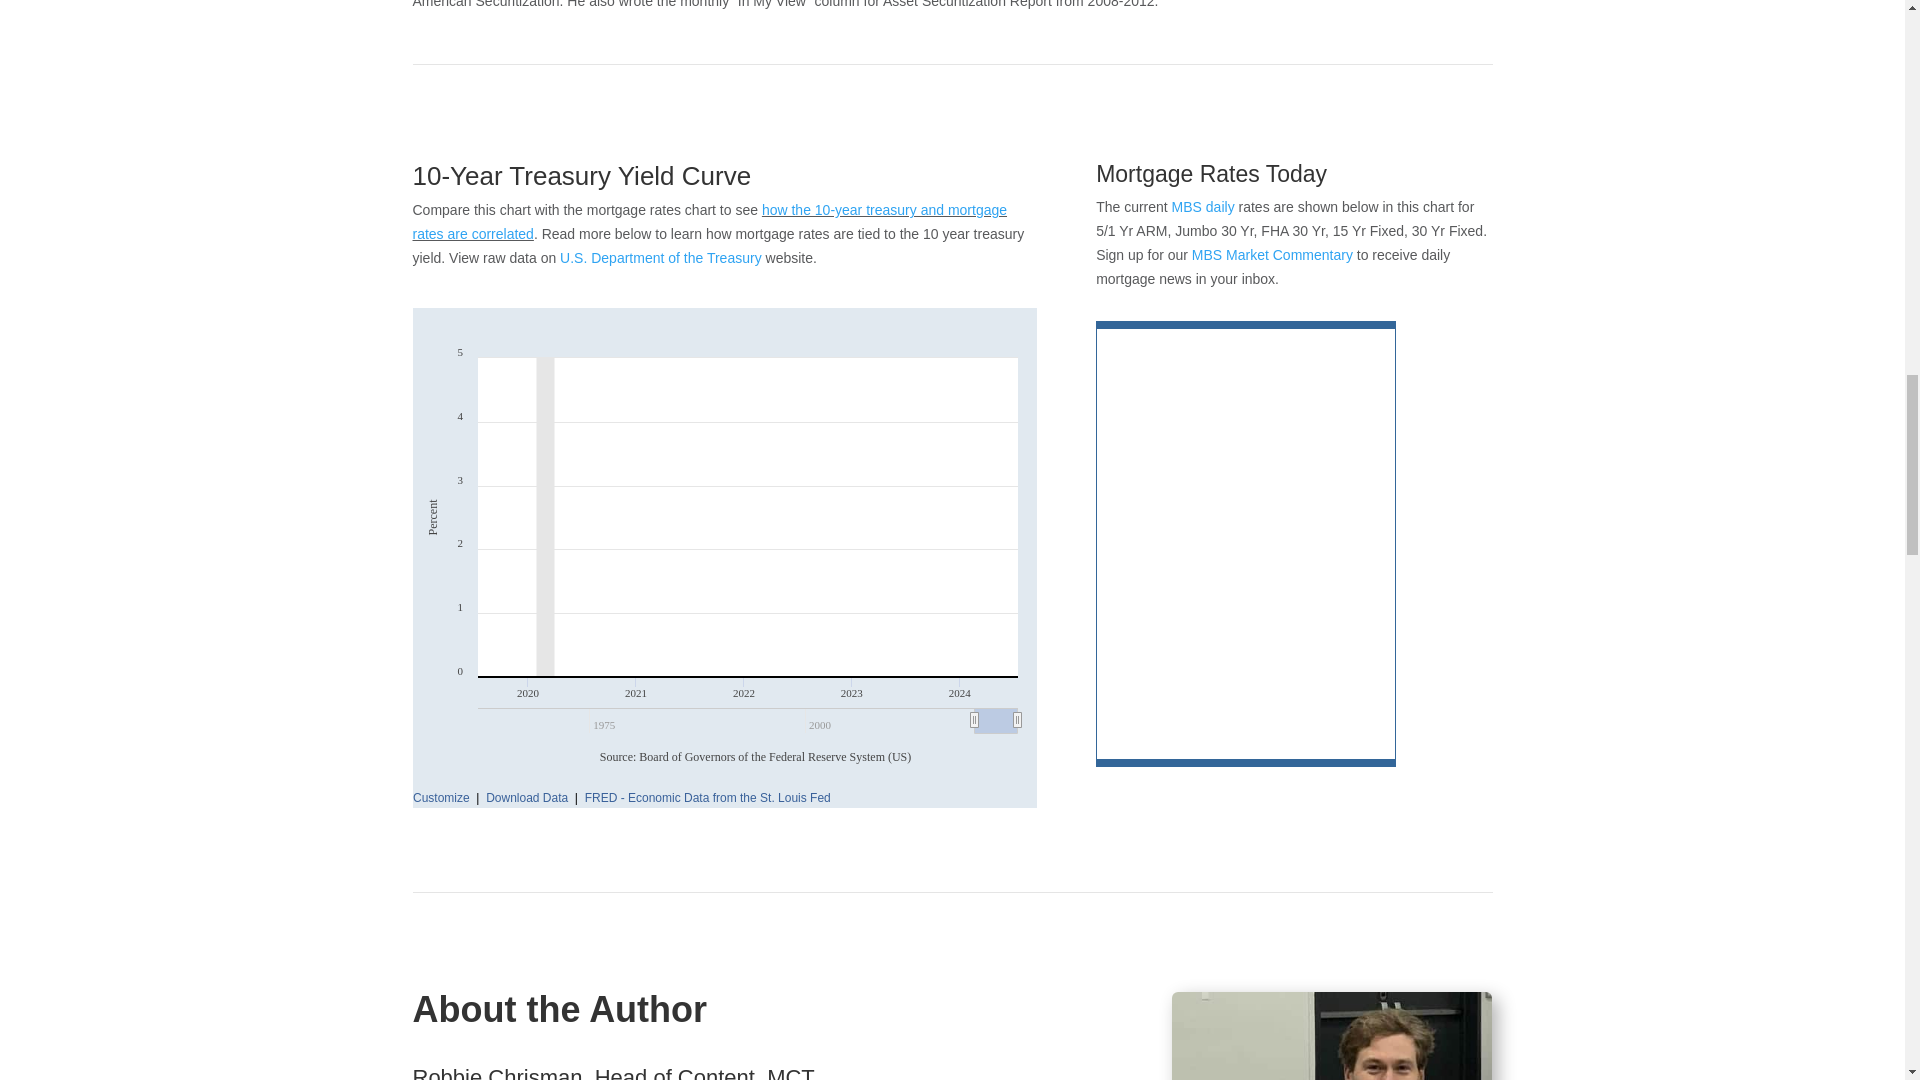  What do you see at coordinates (1331, 1036) in the screenshot?
I see `Robbie-Chrisman-the-Chrisman-Commentary-head-shot-265x300-1` at bounding box center [1331, 1036].